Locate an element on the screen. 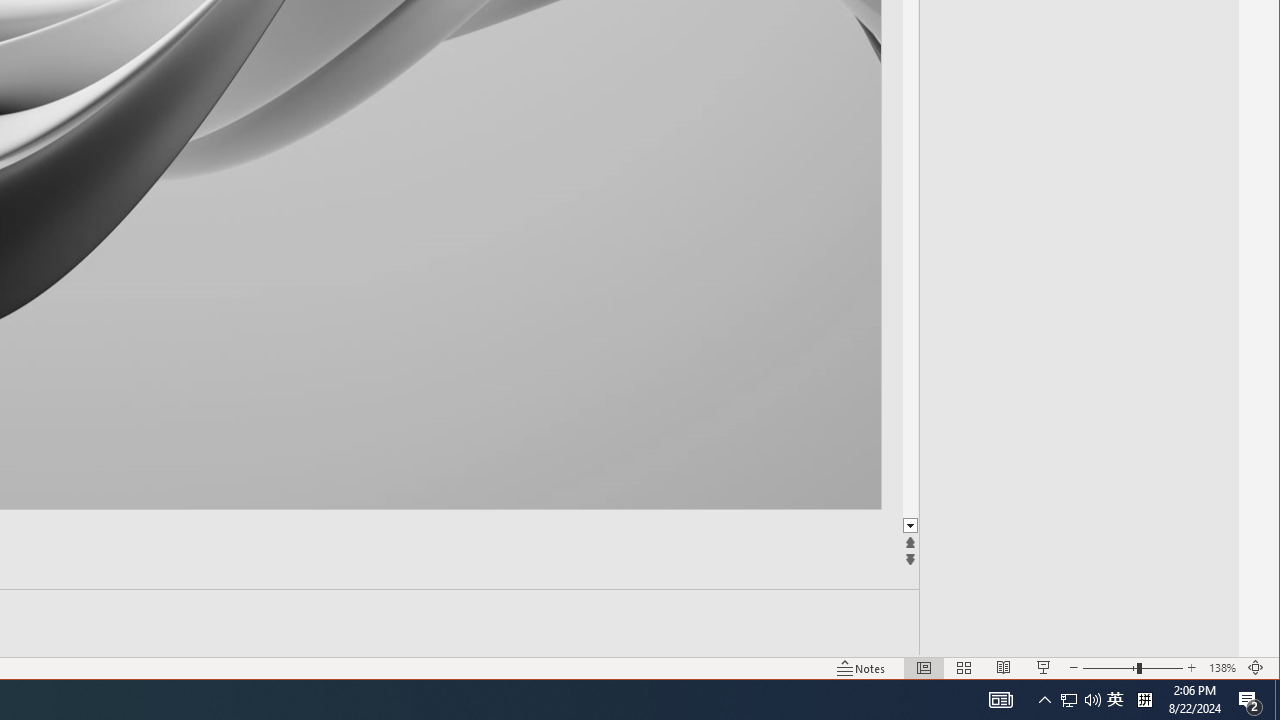 The height and width of the screenshot is (720, 1280). Zoom is located at coordinates (1132, 668).